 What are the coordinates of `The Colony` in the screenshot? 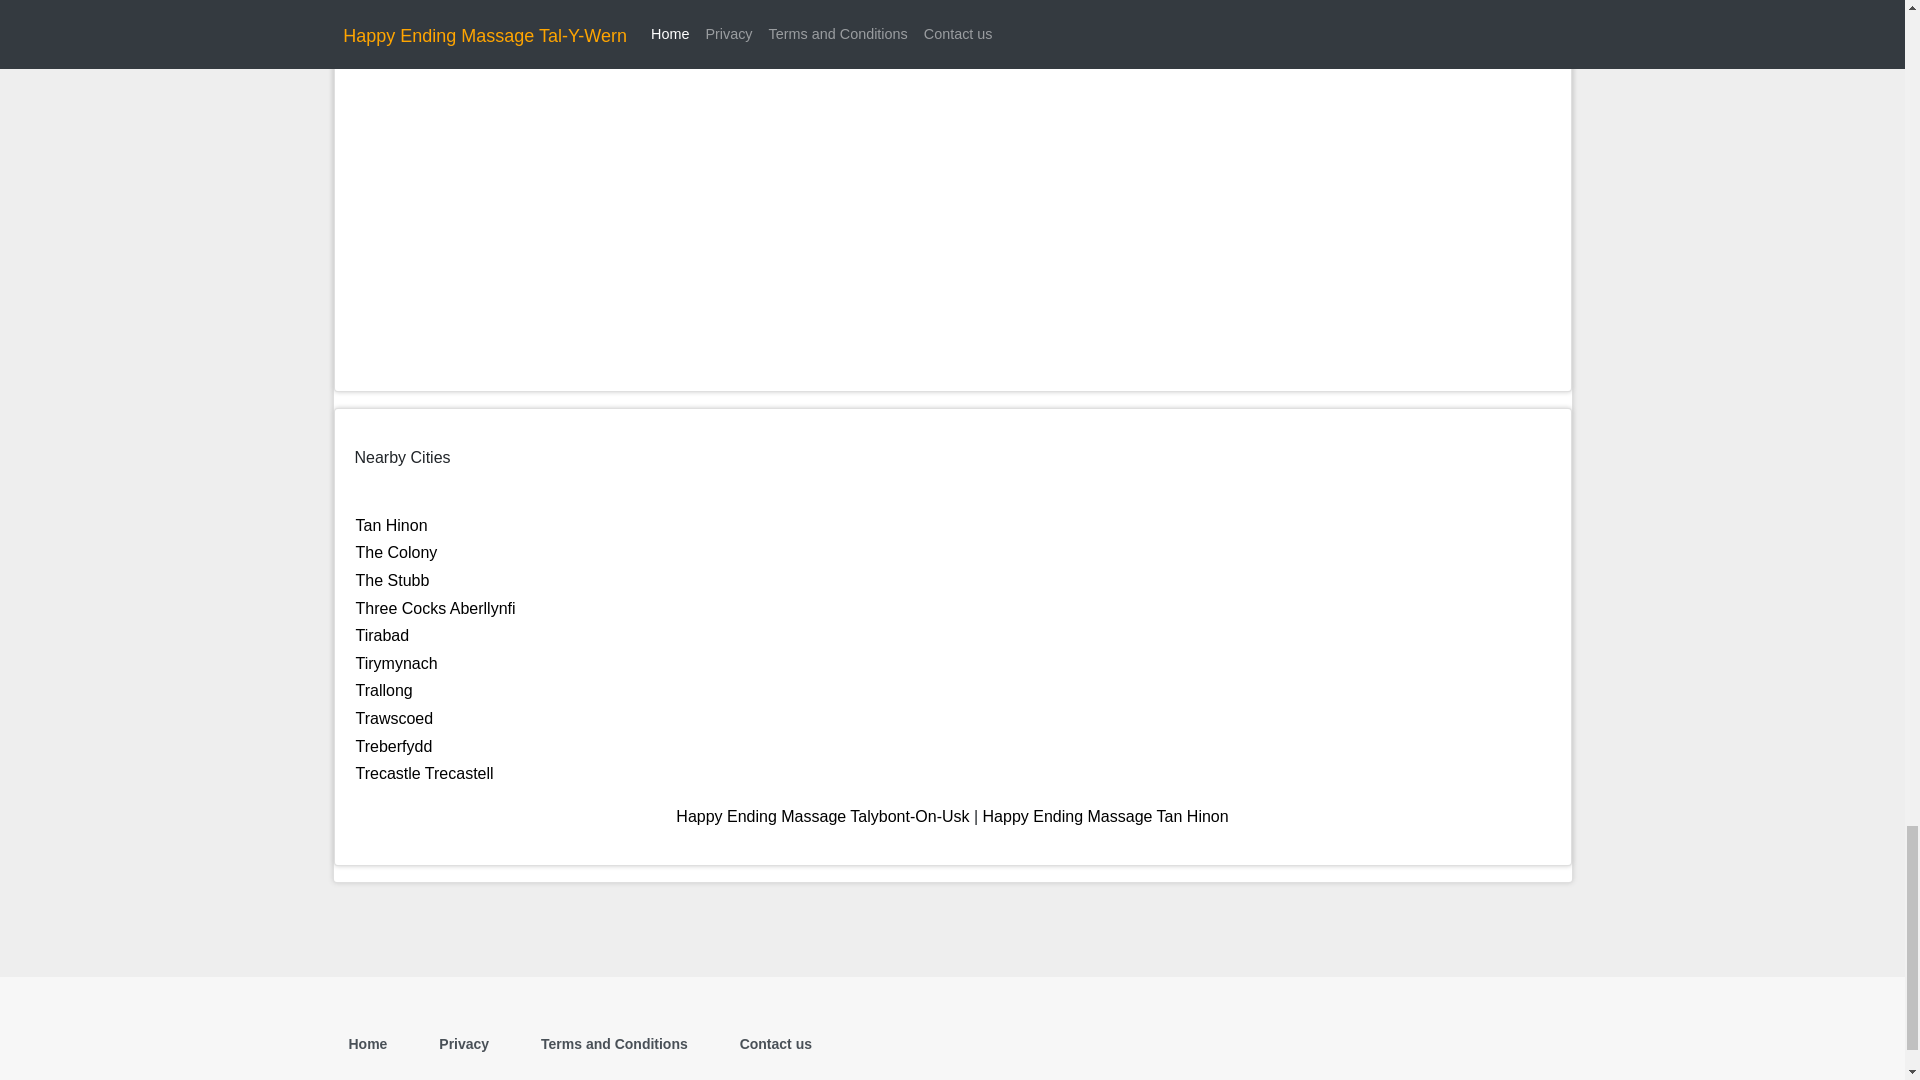 It's located at (396, 552).